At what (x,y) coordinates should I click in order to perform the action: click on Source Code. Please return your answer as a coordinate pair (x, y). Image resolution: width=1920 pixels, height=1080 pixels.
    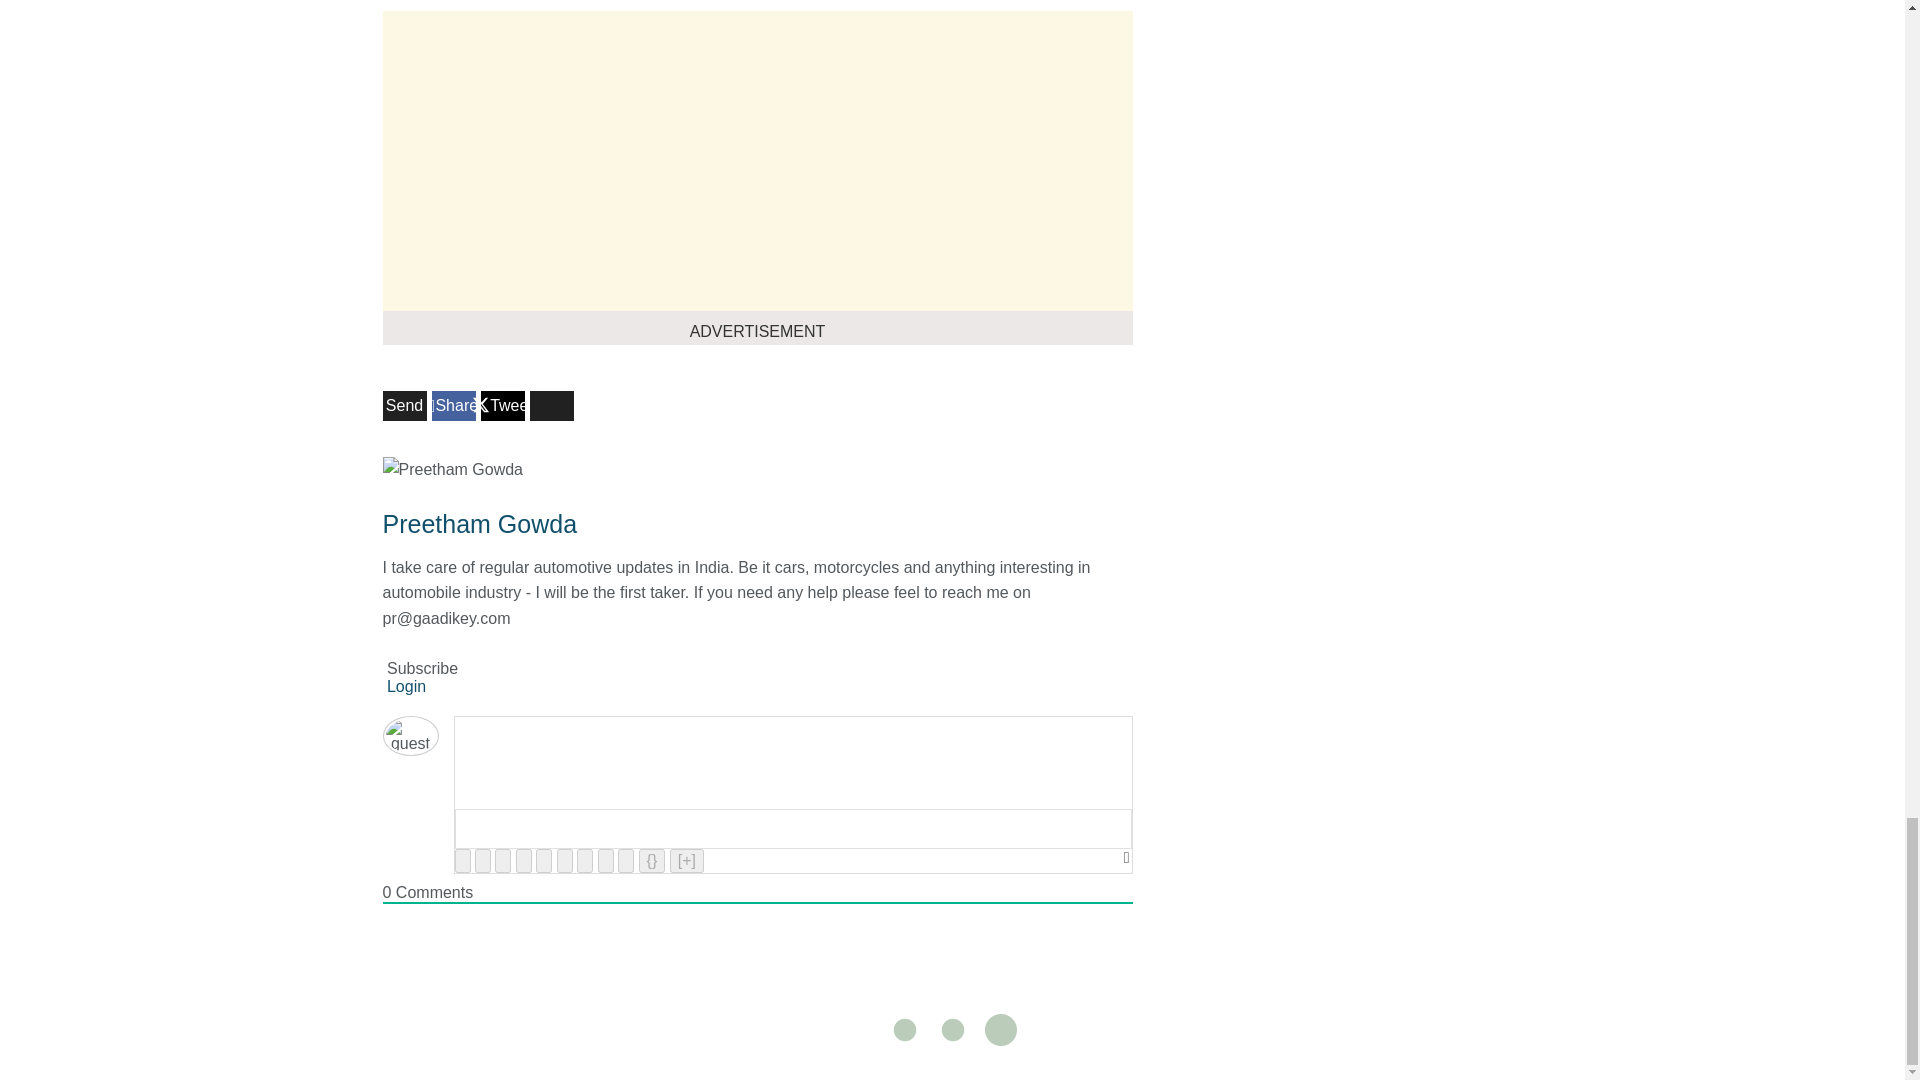
    Looking at the image, I should click on (652, 860).